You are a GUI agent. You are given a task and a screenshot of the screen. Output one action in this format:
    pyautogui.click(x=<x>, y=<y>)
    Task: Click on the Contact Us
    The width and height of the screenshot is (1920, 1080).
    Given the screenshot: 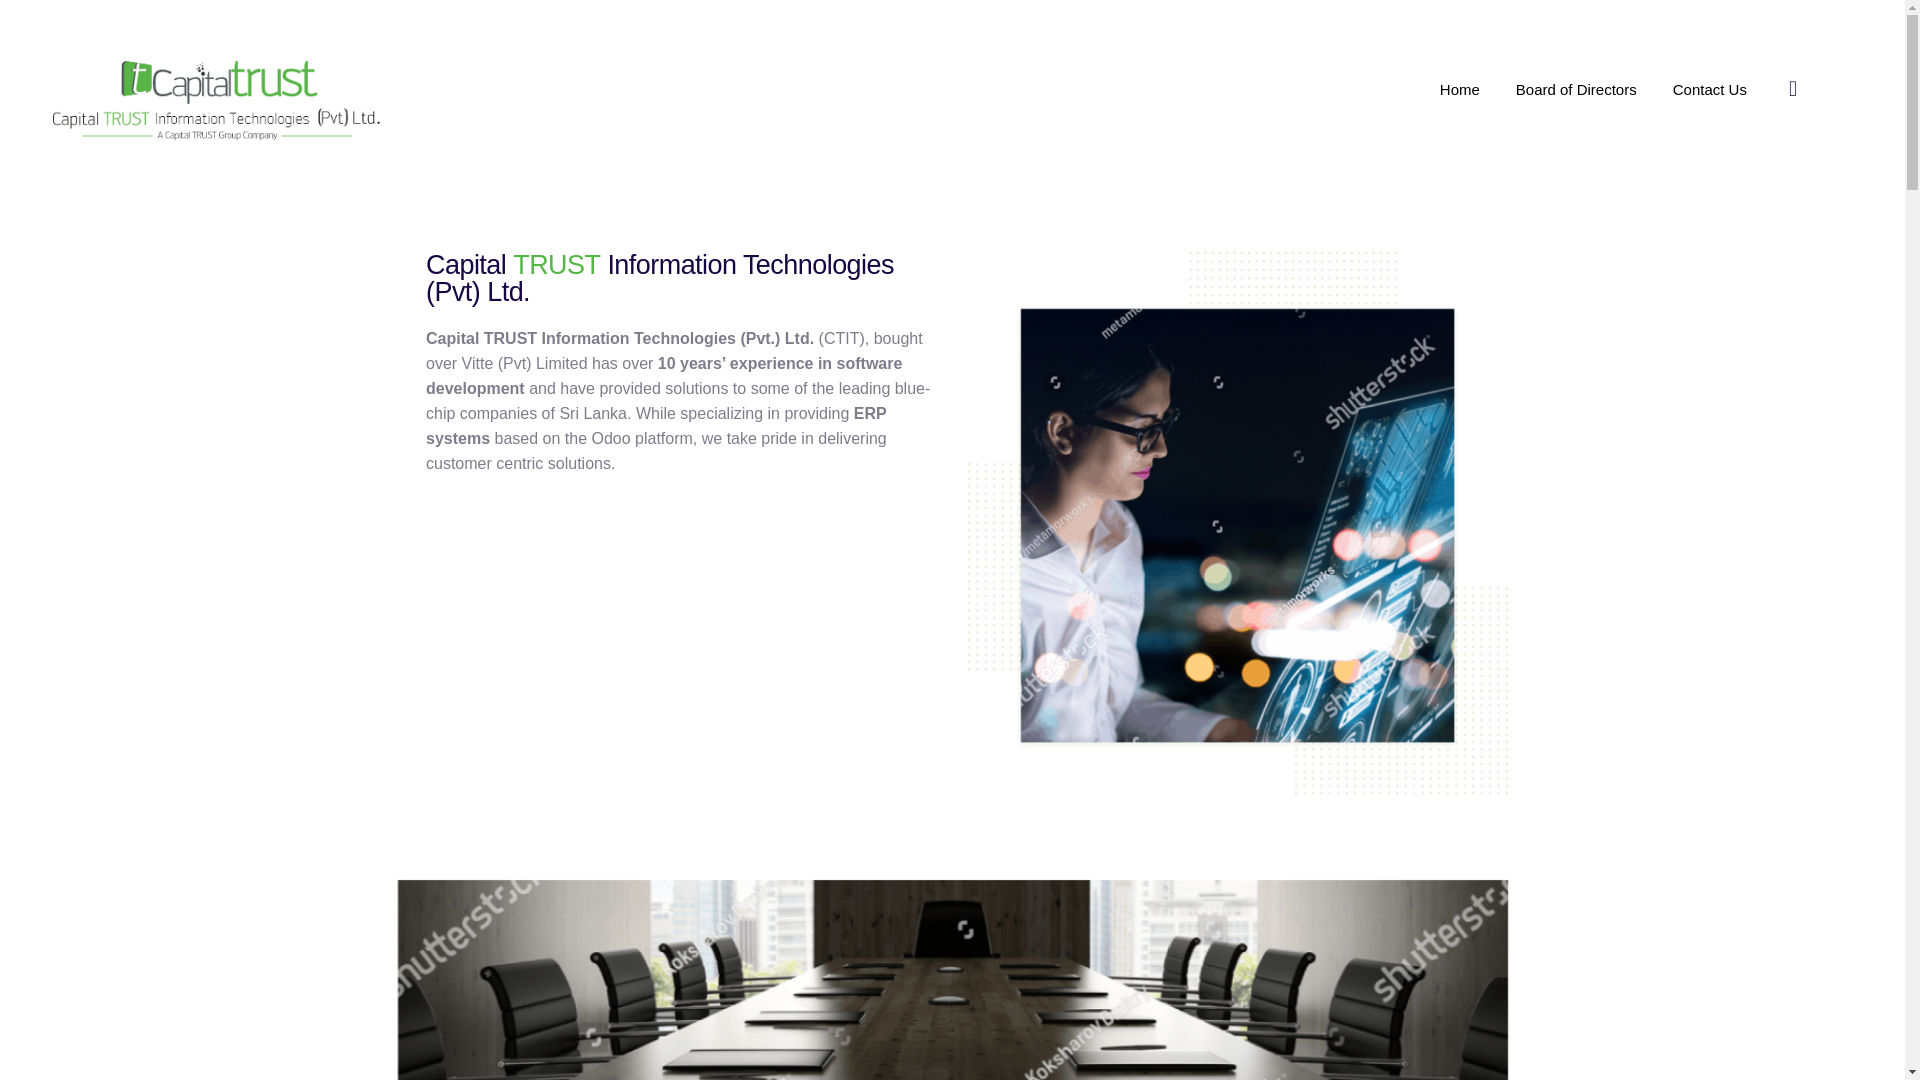 What is the action you would take?
    pyautogui.click(x=1710, y=90)
    